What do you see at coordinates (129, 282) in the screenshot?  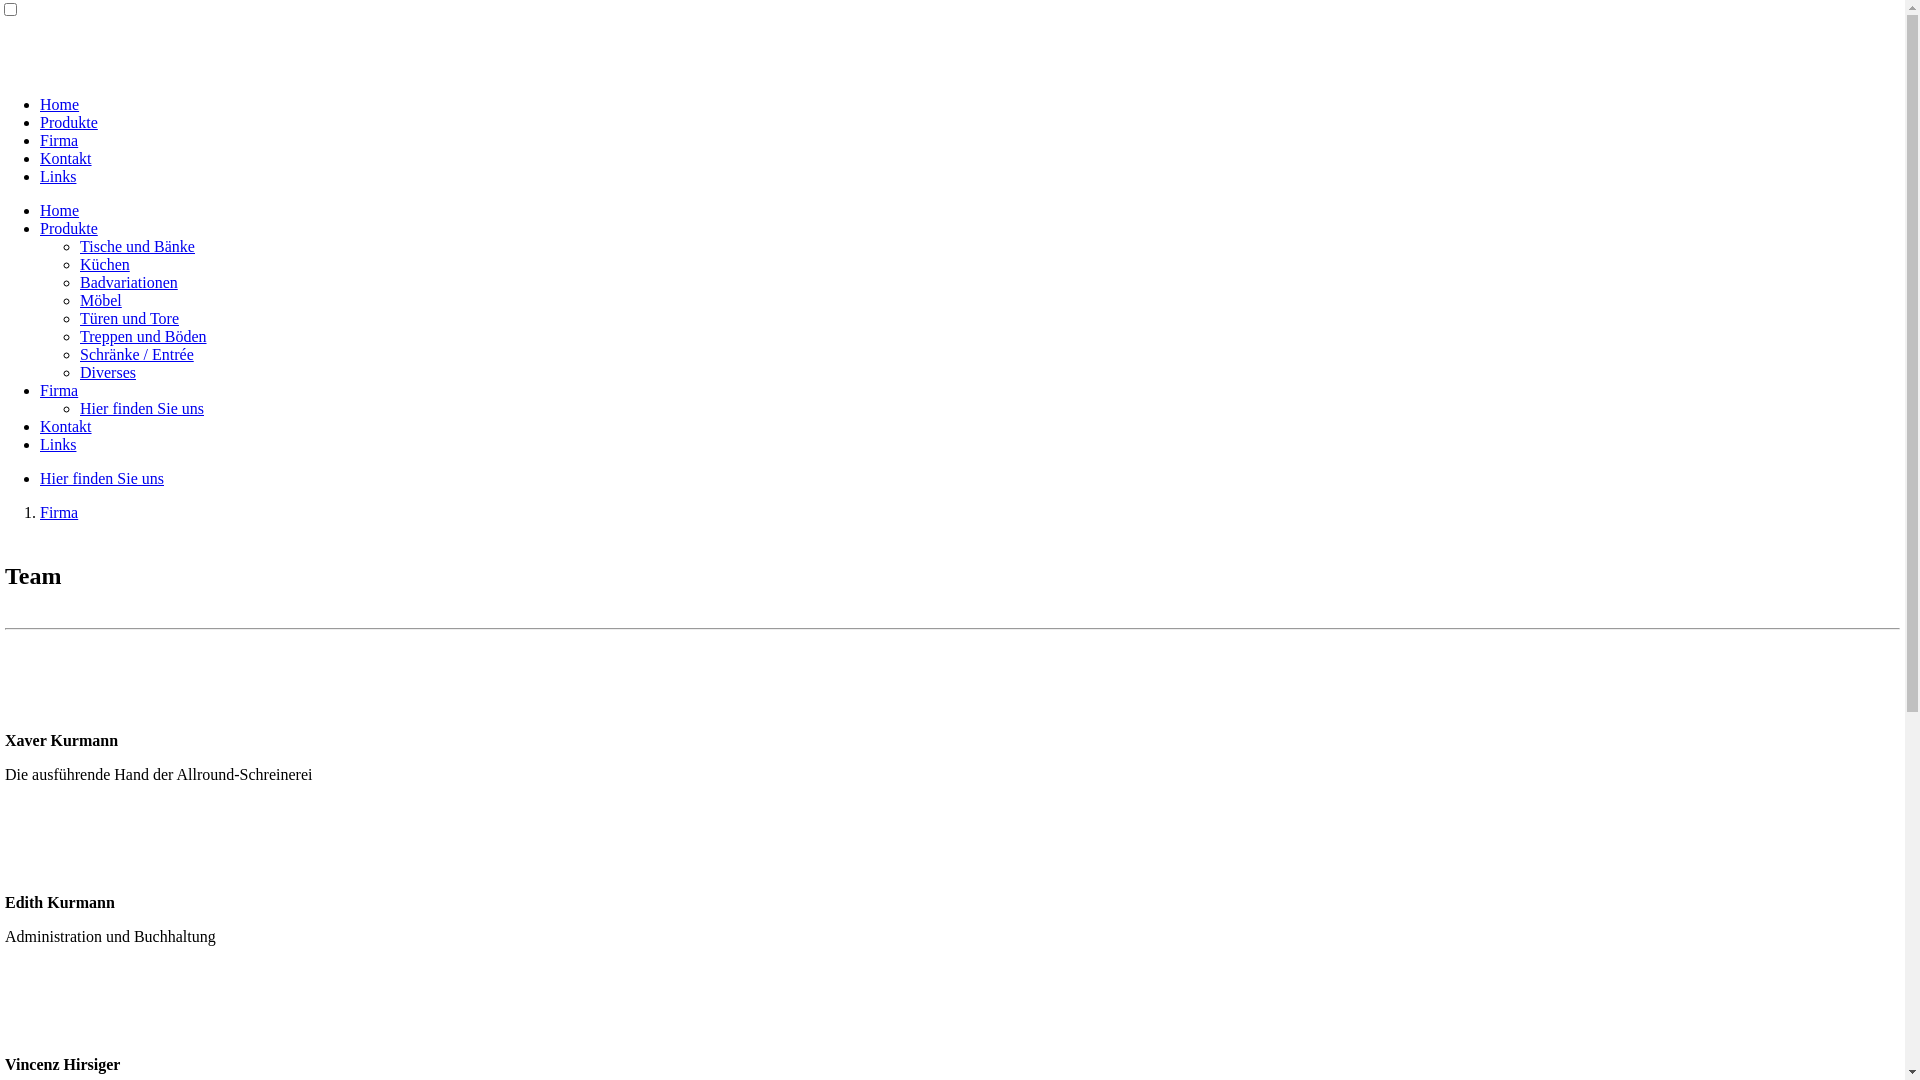 I see `Badvariationen` at bounding box center [129, 282].